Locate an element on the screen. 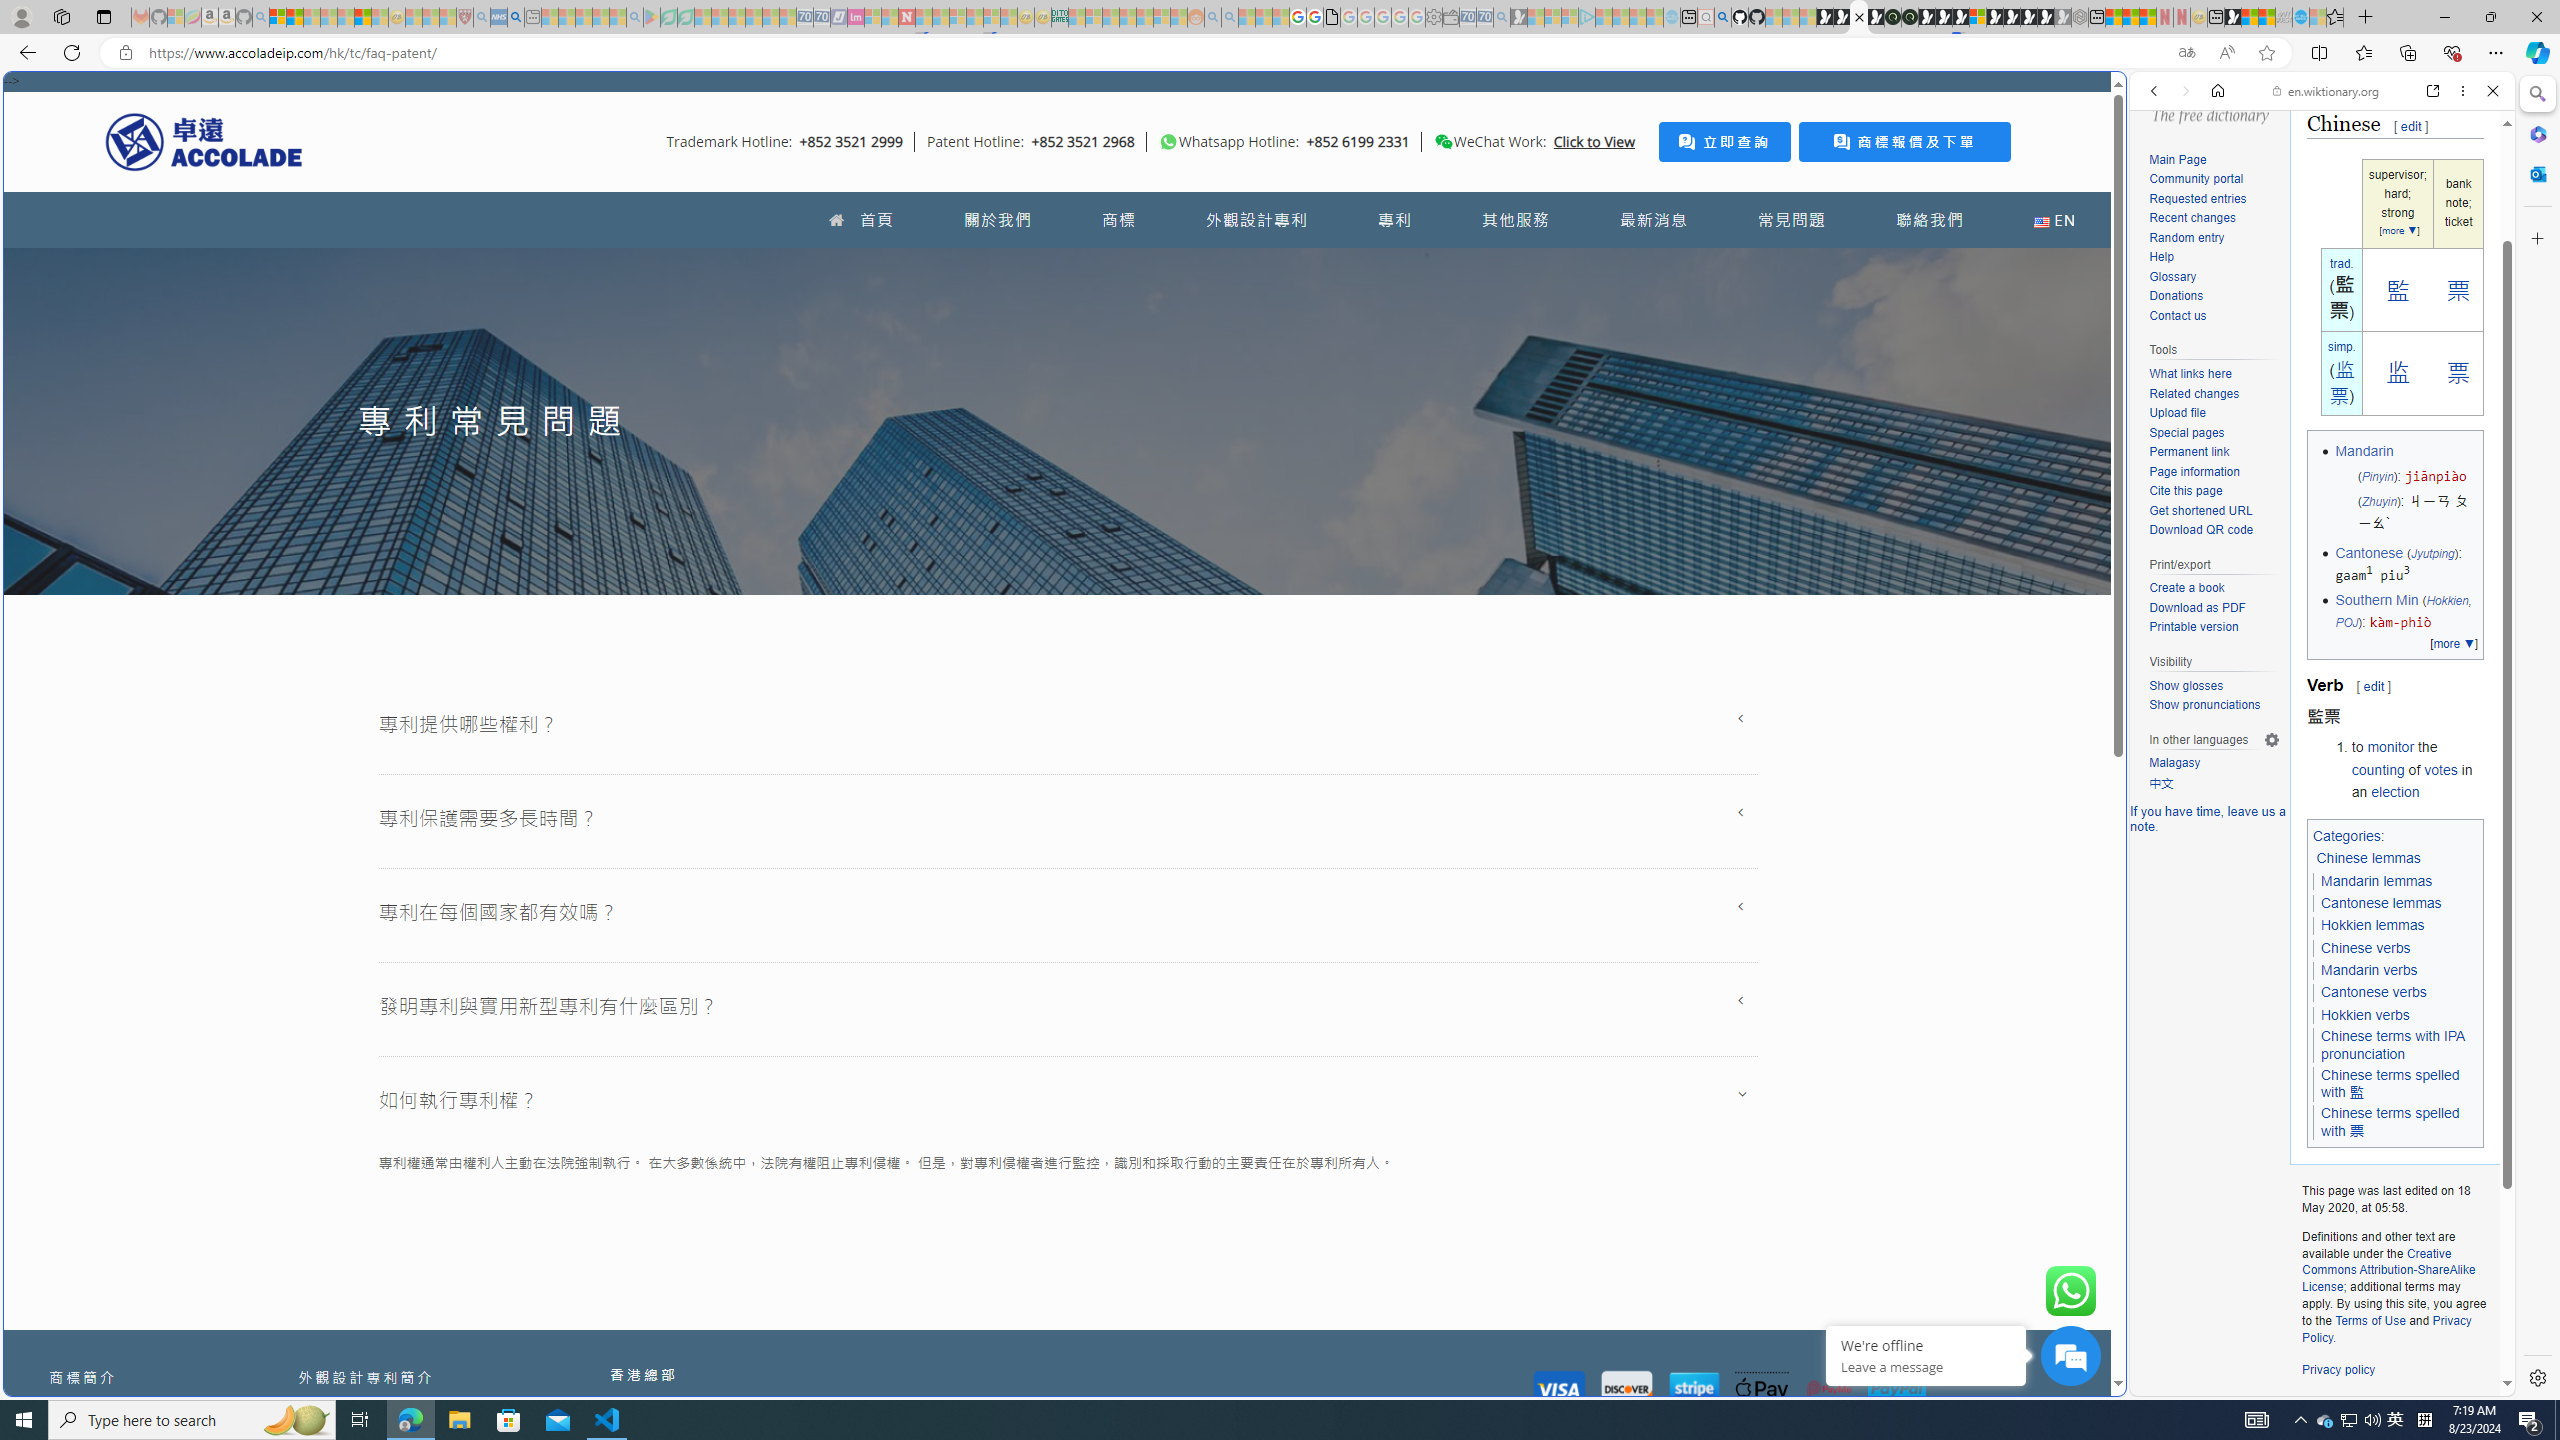 The width and height of the screenshot is (2560, 1440). Cantonese (Jyutping): gaam1 piu3 is located at coordinates (2406, 564).